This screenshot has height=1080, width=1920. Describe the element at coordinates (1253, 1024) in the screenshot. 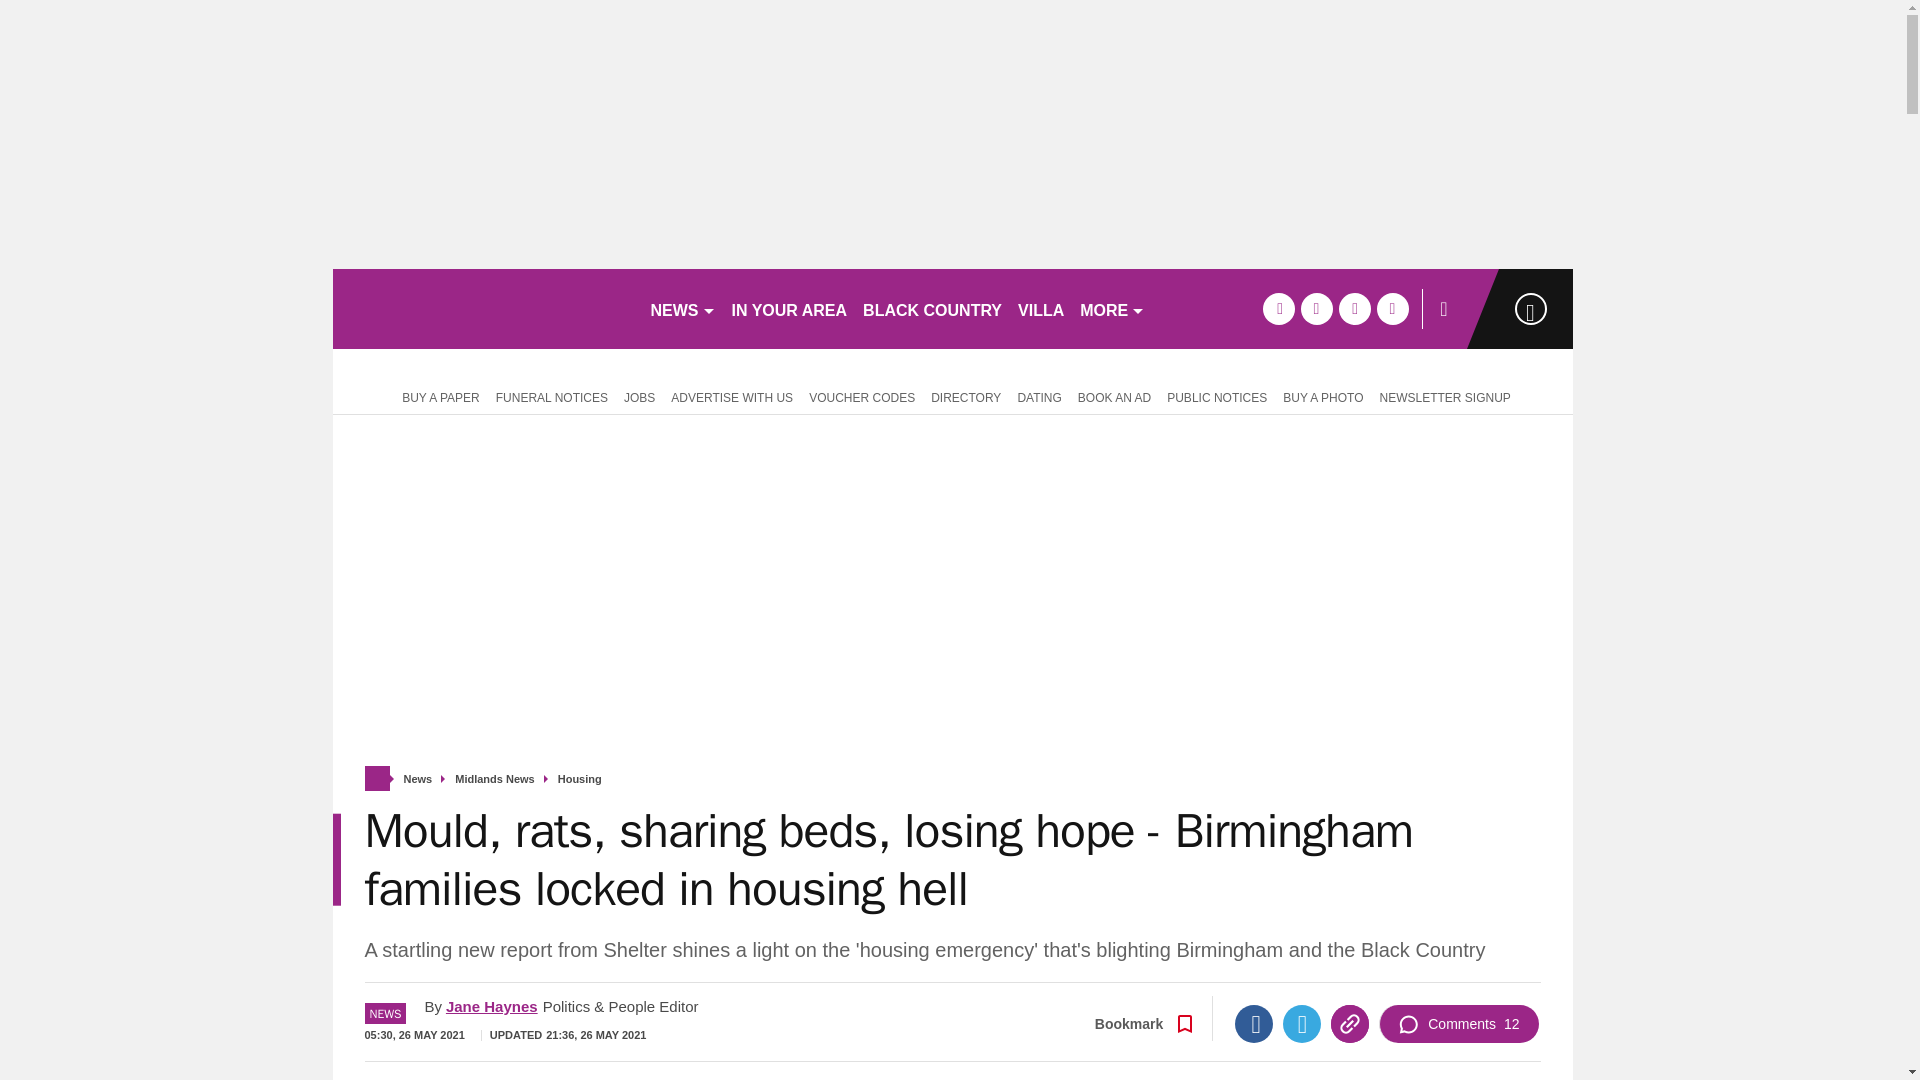

I see `Facebook` at that location.